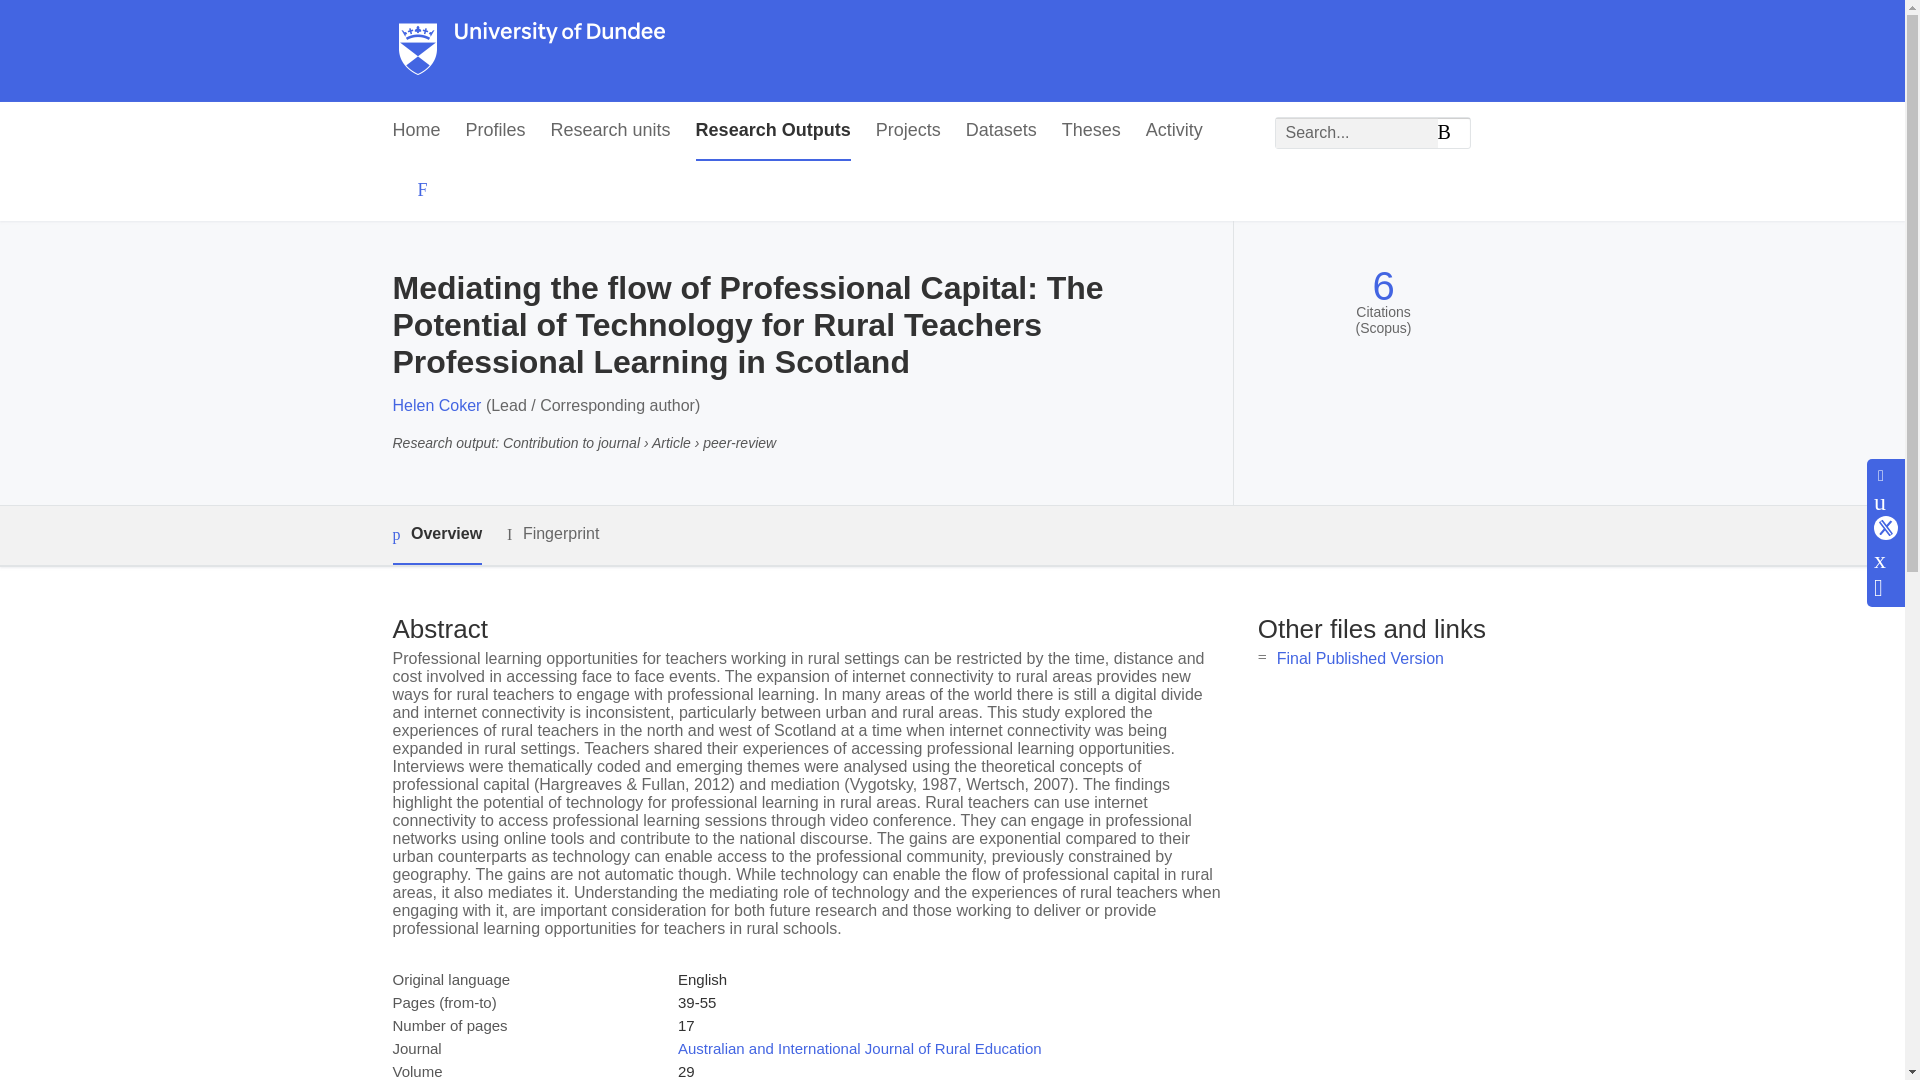 This screenshot has width=1920, height=1080. What do you see at coordinates (1174, 130) in the screenshot?
I see `Activity` at bounding box center [1174, 130].